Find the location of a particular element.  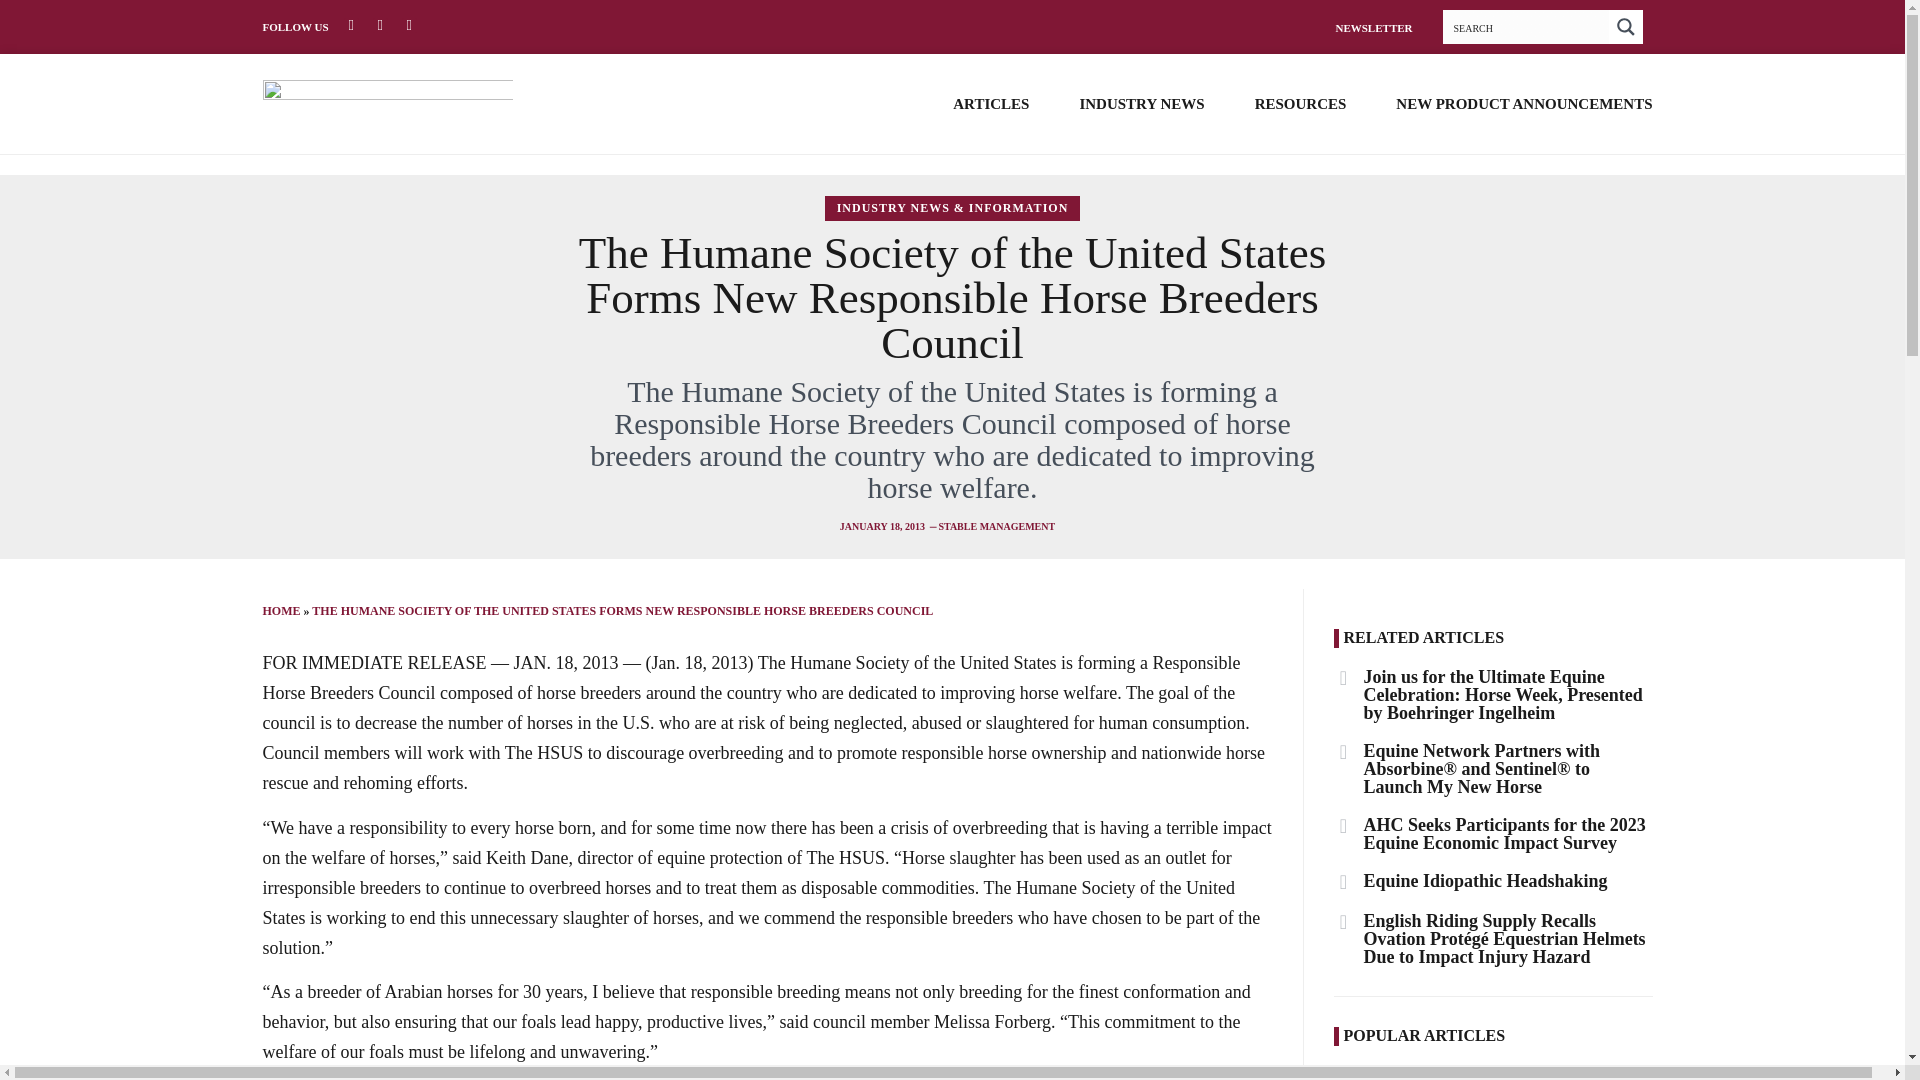

RESOURCES is located at coordinates (1301, 103).